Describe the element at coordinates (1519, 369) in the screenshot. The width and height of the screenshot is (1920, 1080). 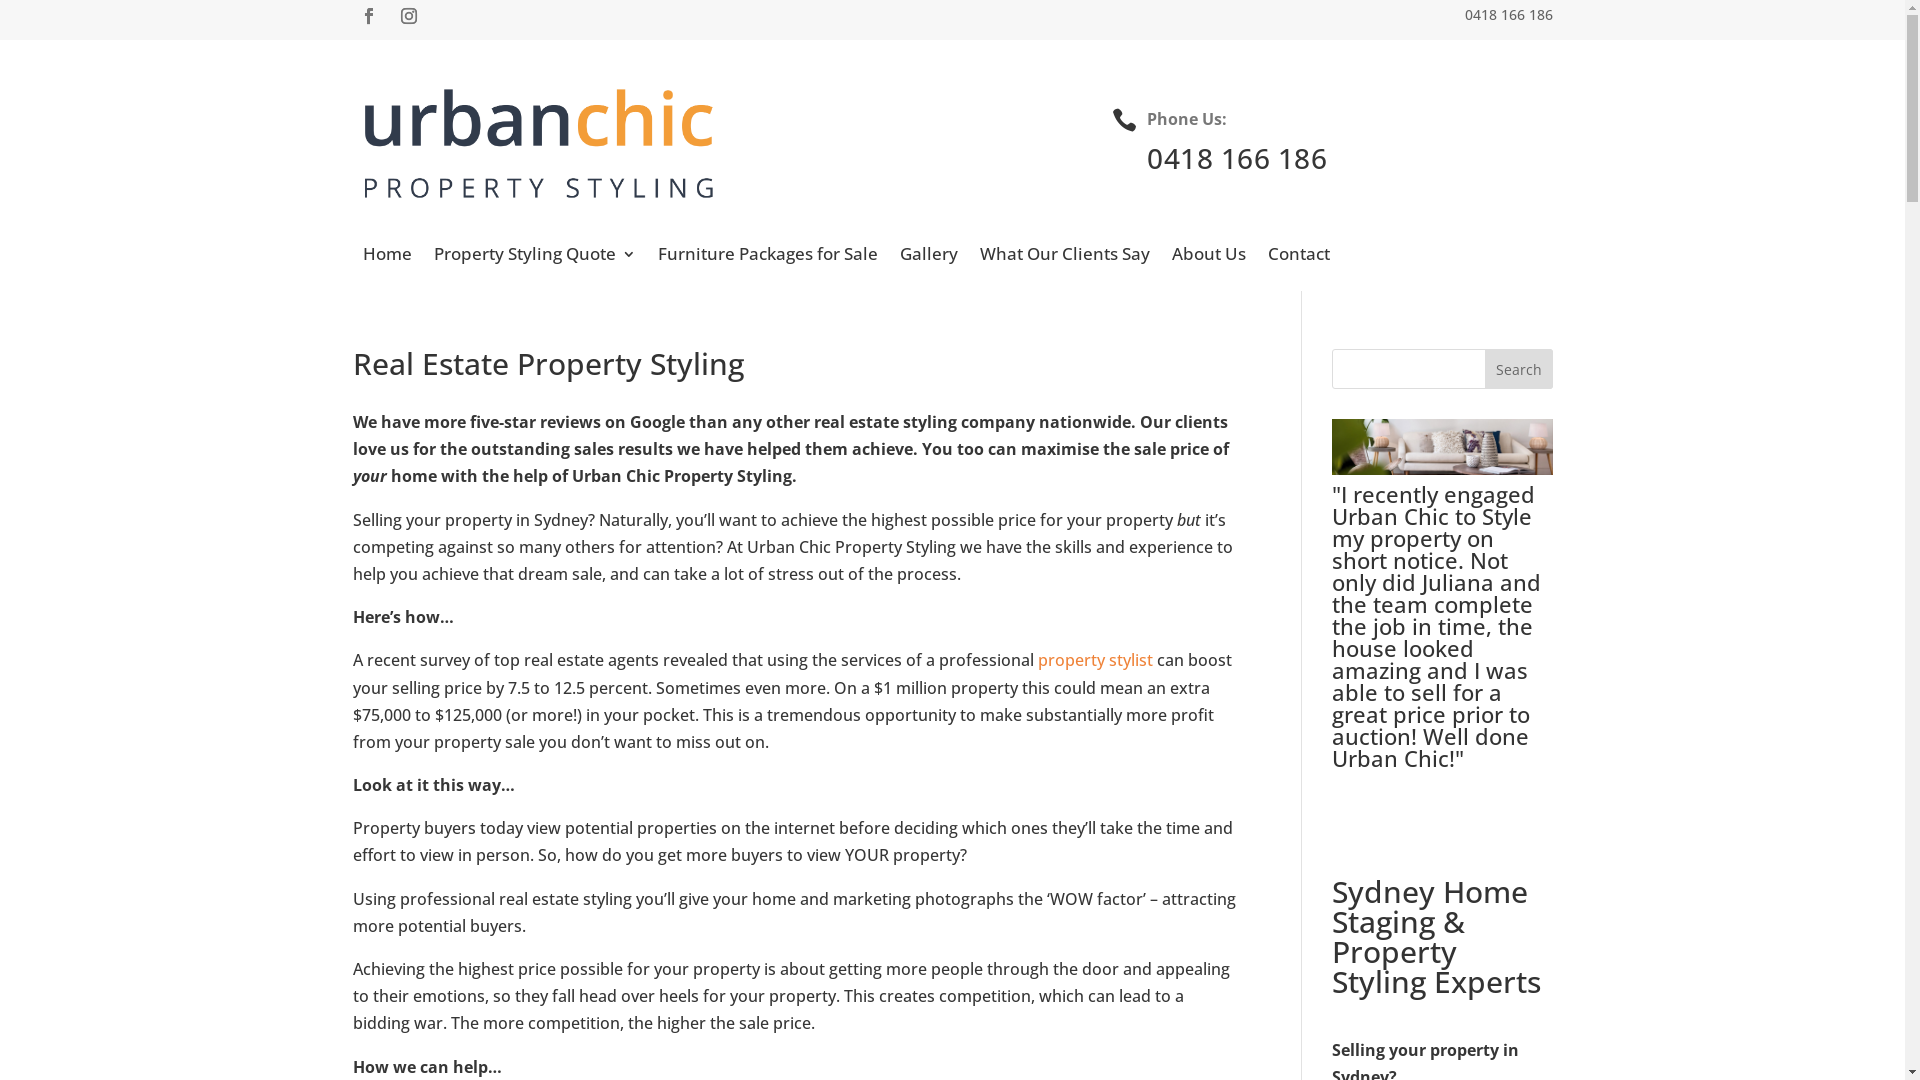
I see `Search` at that location.